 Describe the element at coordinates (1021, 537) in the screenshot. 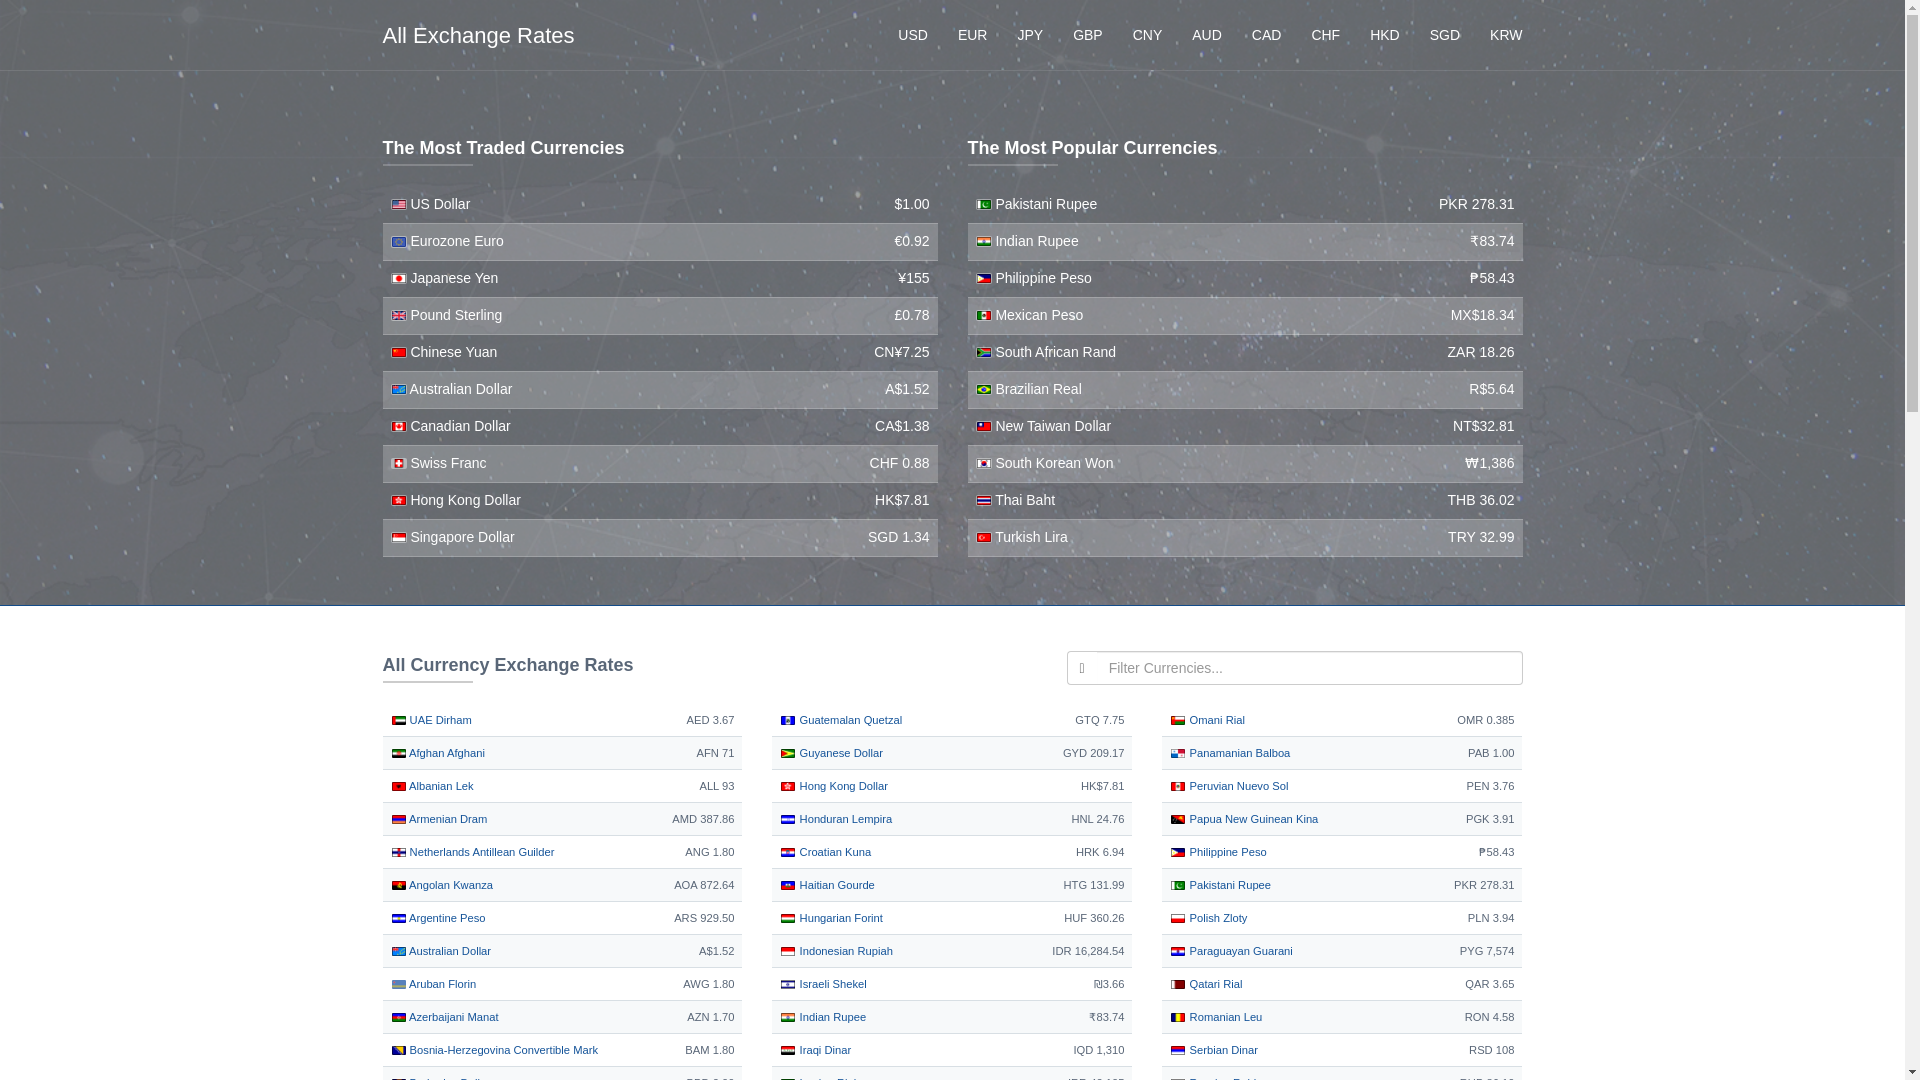

I see `Turkish Lira` at that location.